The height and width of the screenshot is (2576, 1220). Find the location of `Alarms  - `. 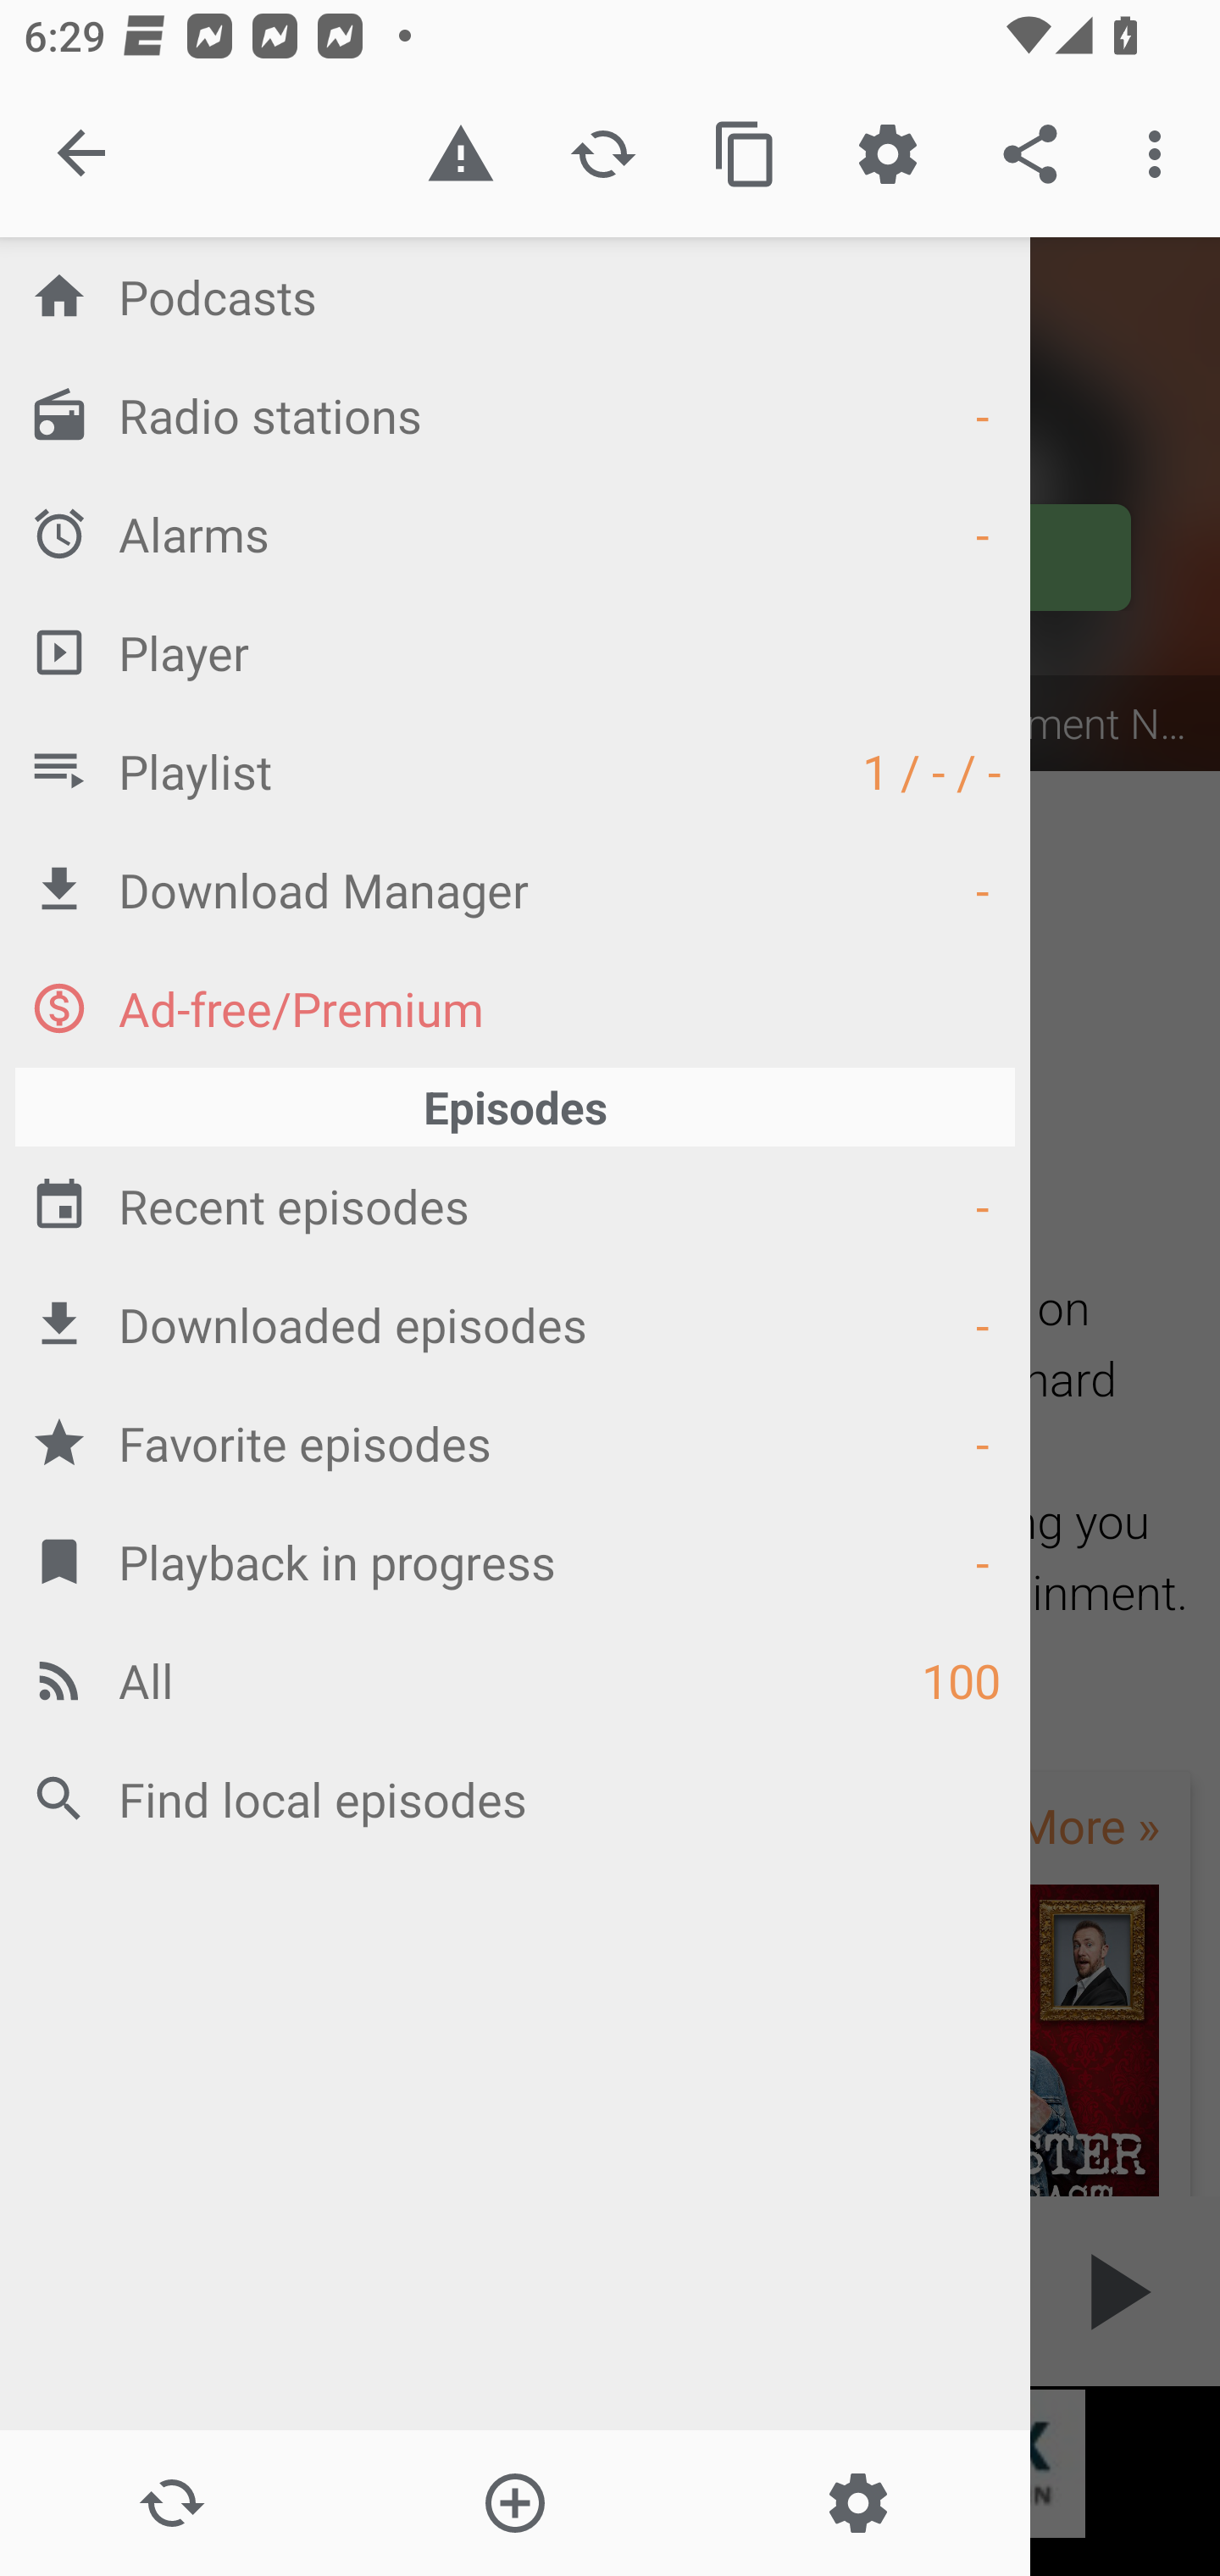

Alarms  -  is located at coordinates (515, 533).